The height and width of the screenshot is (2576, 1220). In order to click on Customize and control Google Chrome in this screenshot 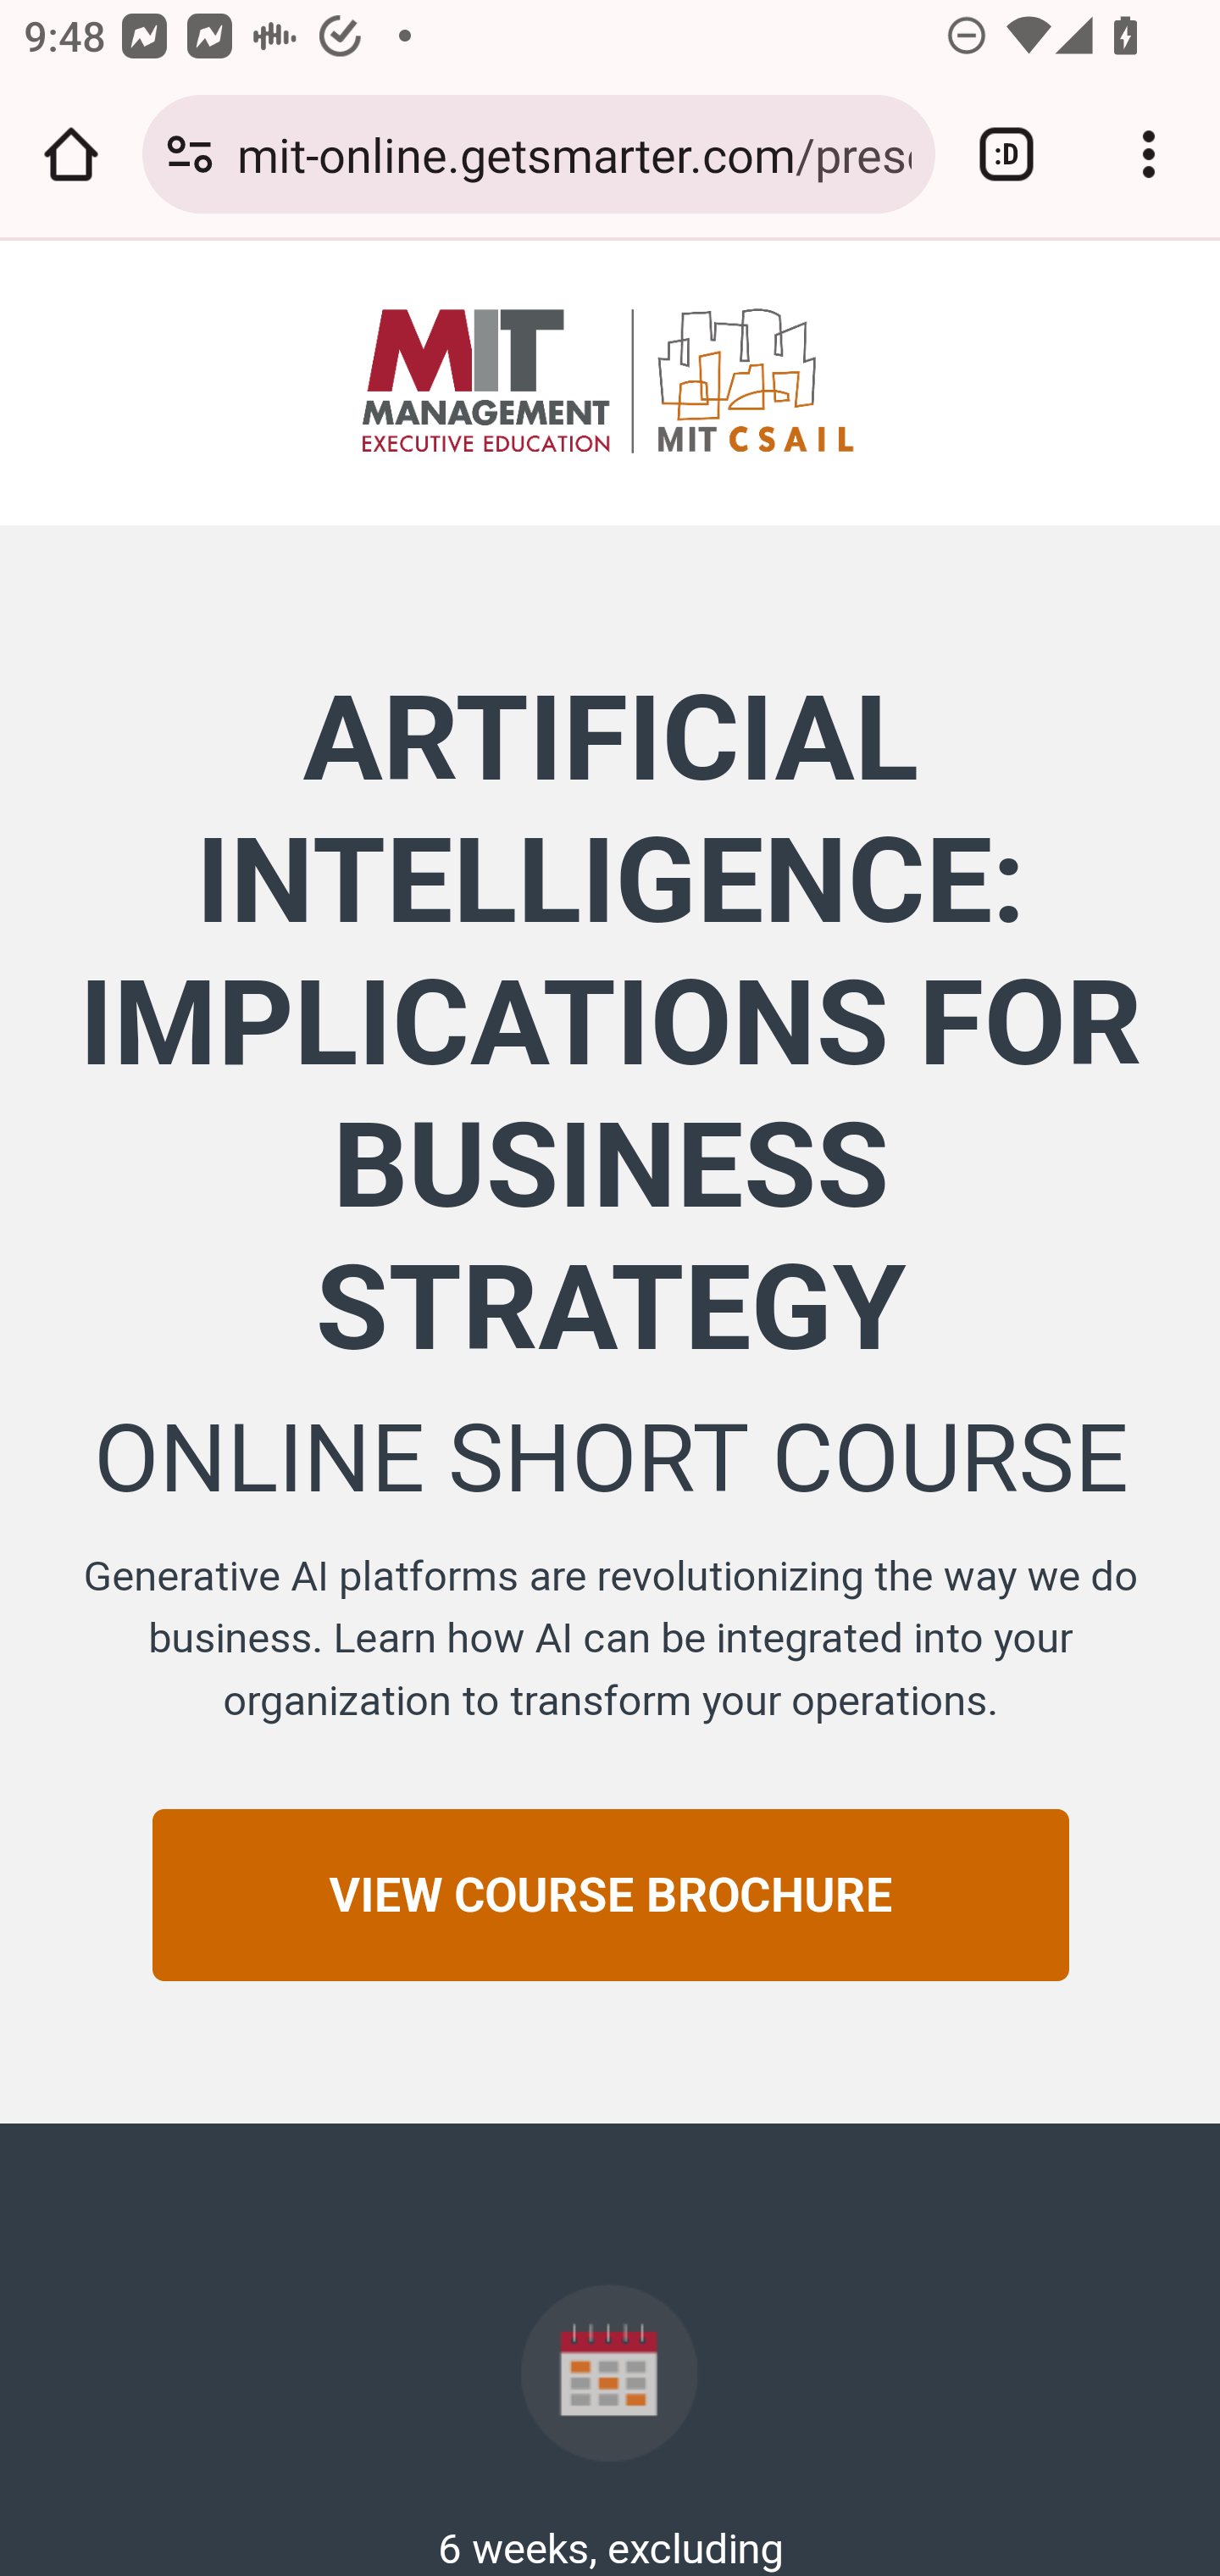, I will do `click(1149, 154)`.